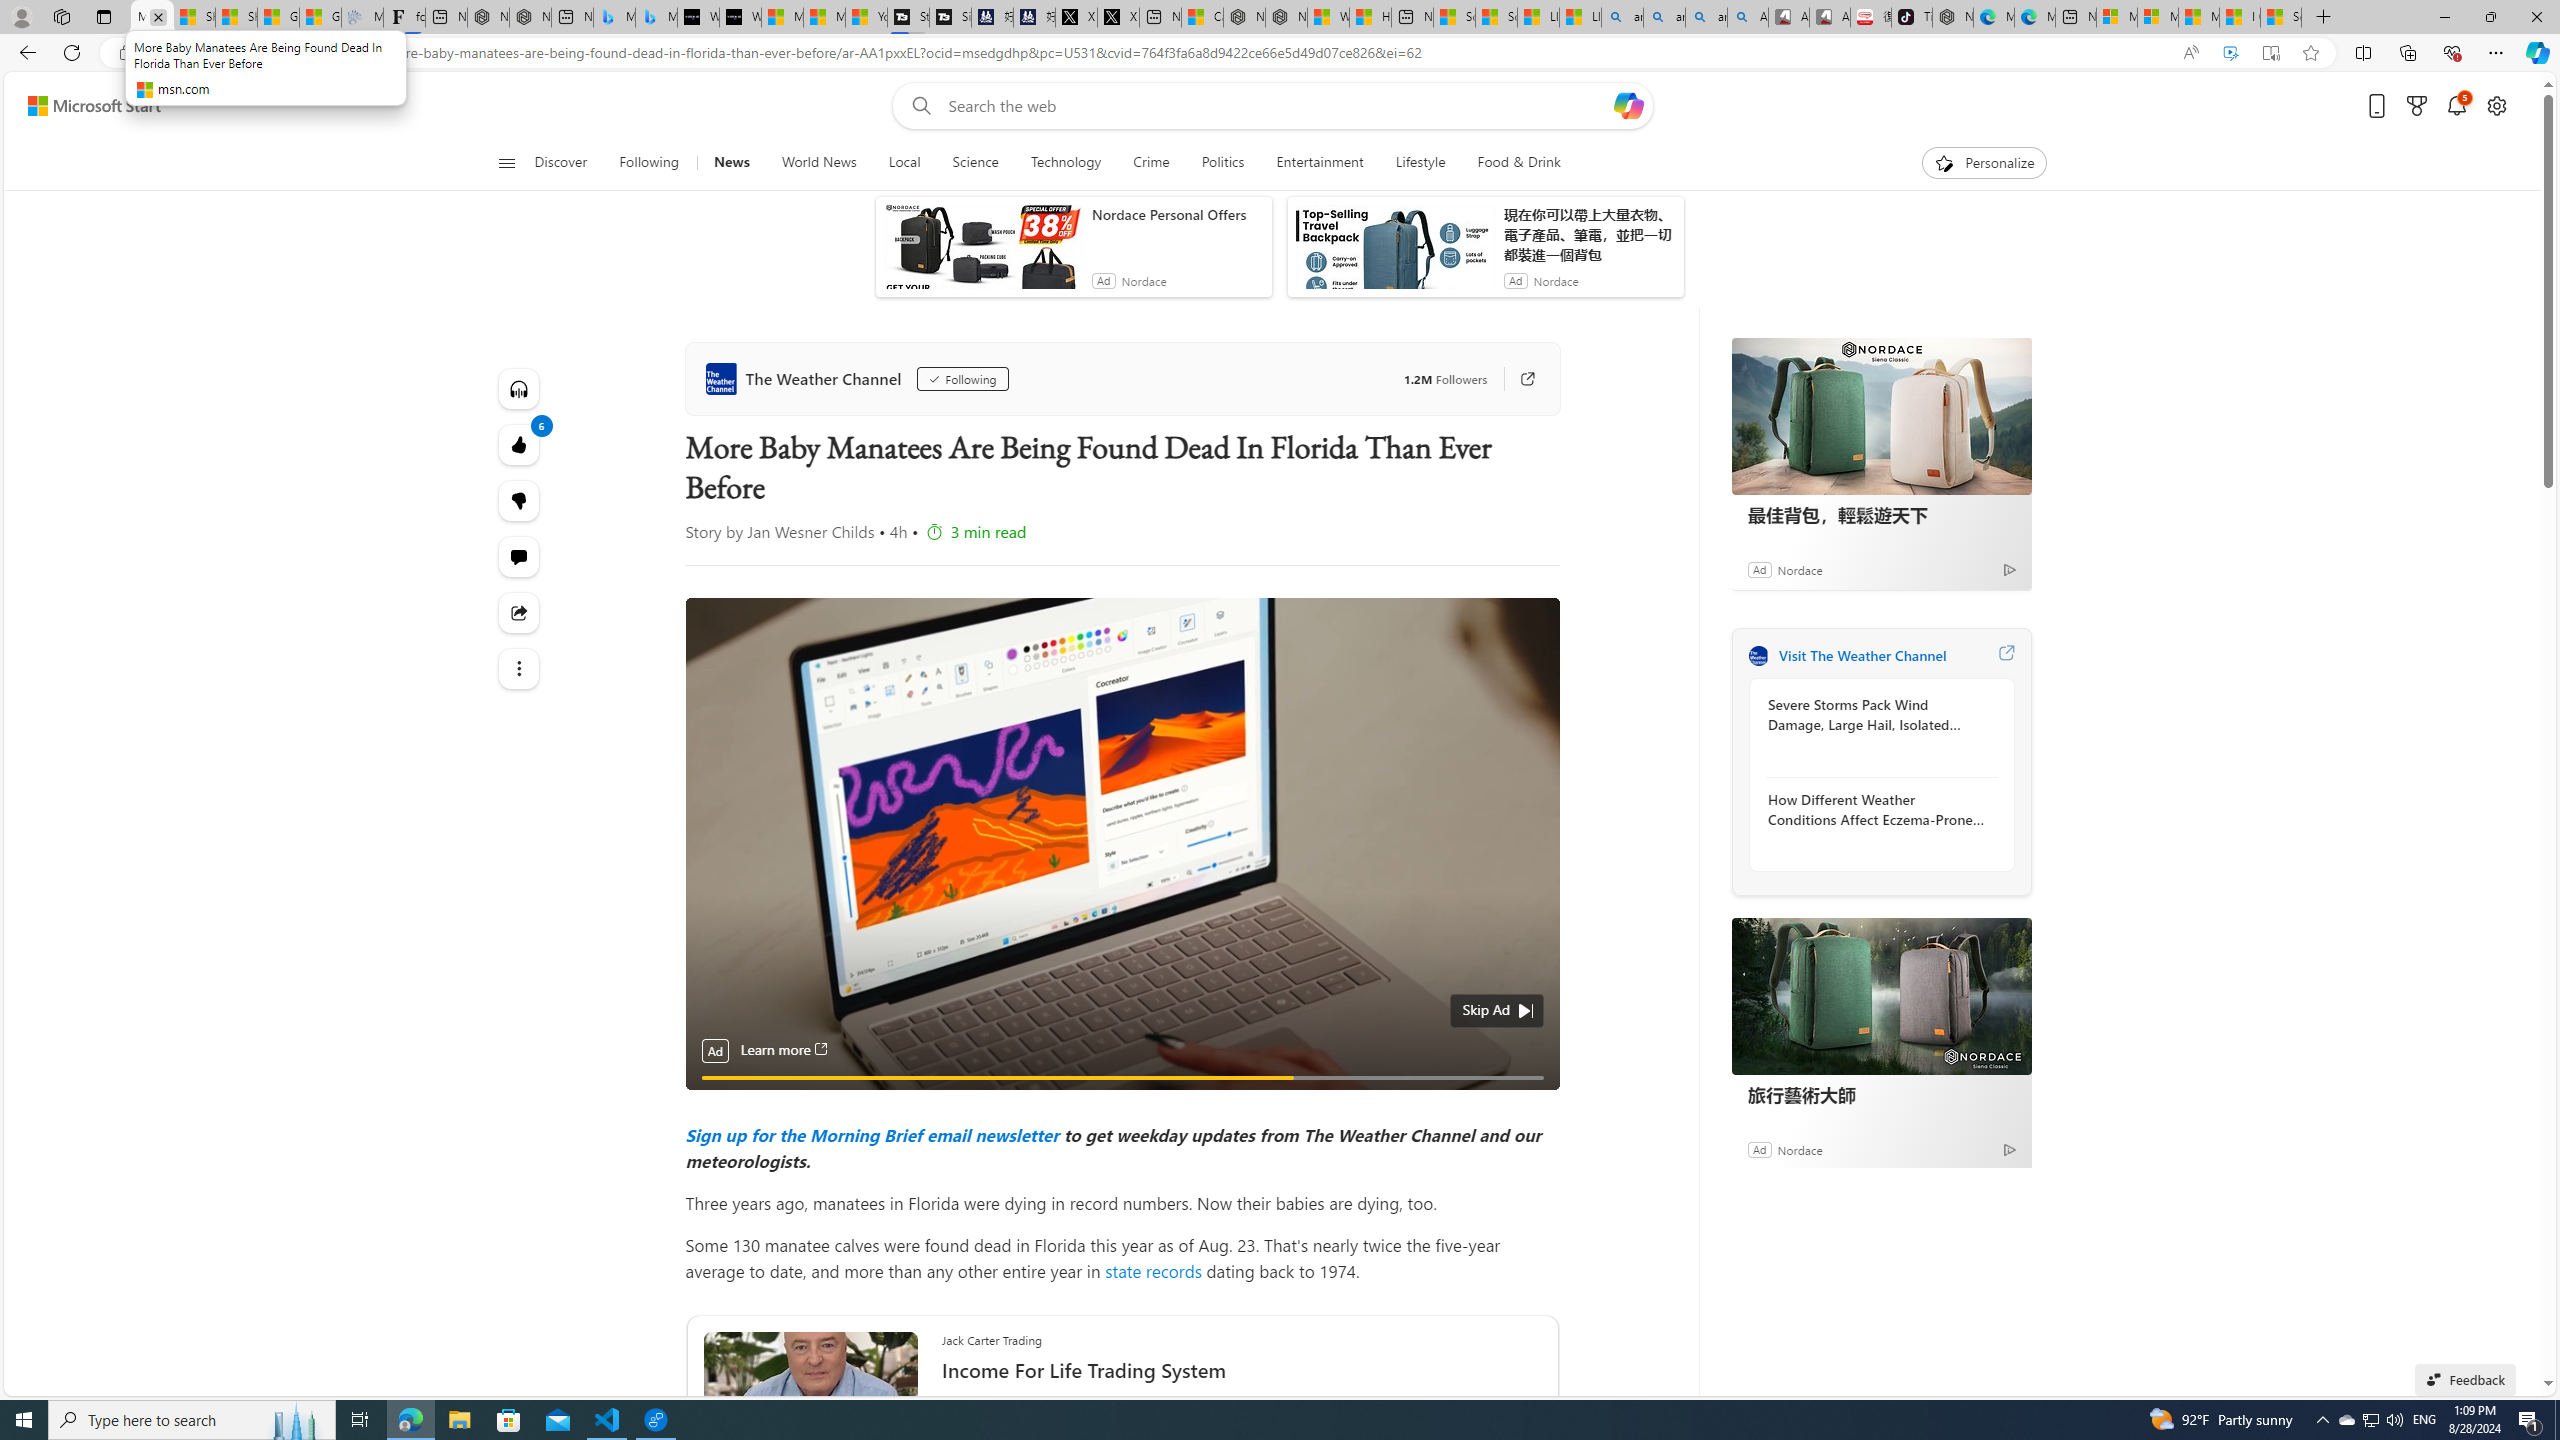  Describe the element at coordinates (1177, 214) in the screenshot. I see `Nordace Personal Offers` at that location.